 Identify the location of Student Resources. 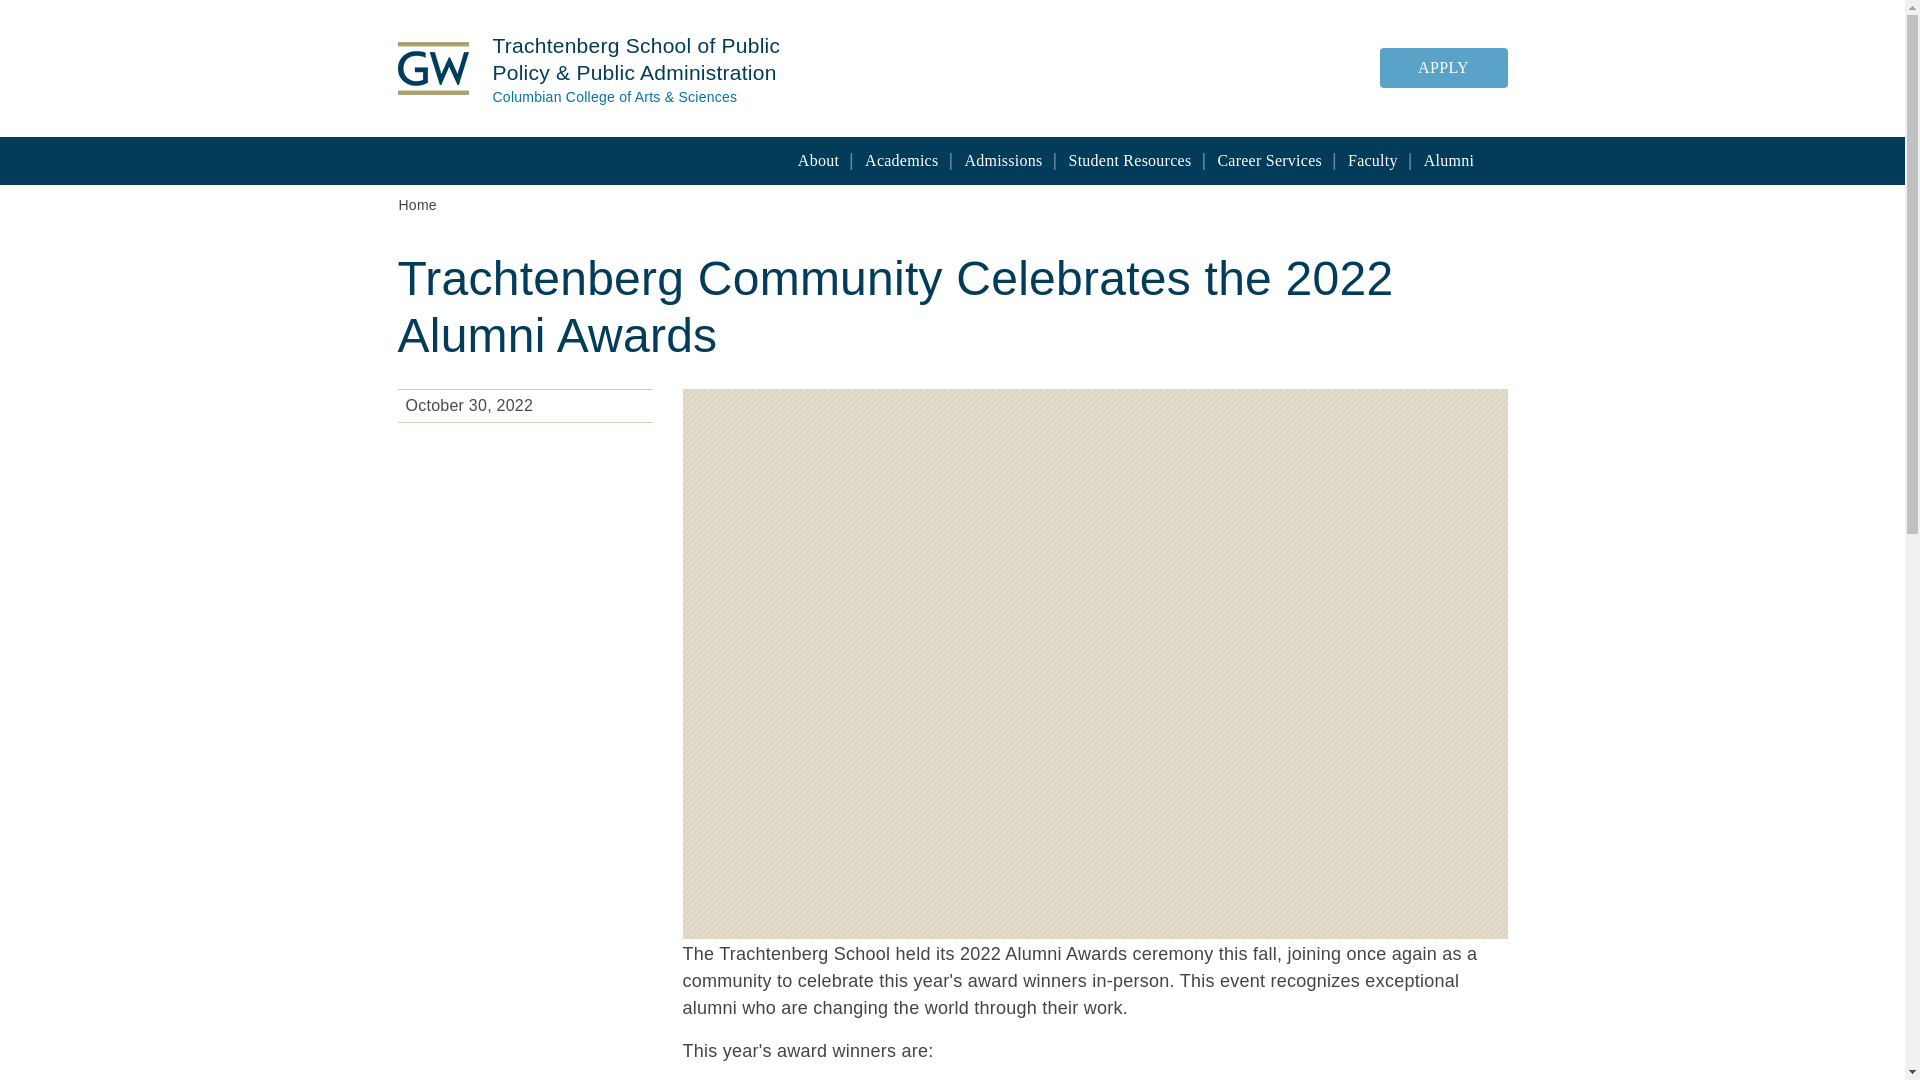
(1130, 160).